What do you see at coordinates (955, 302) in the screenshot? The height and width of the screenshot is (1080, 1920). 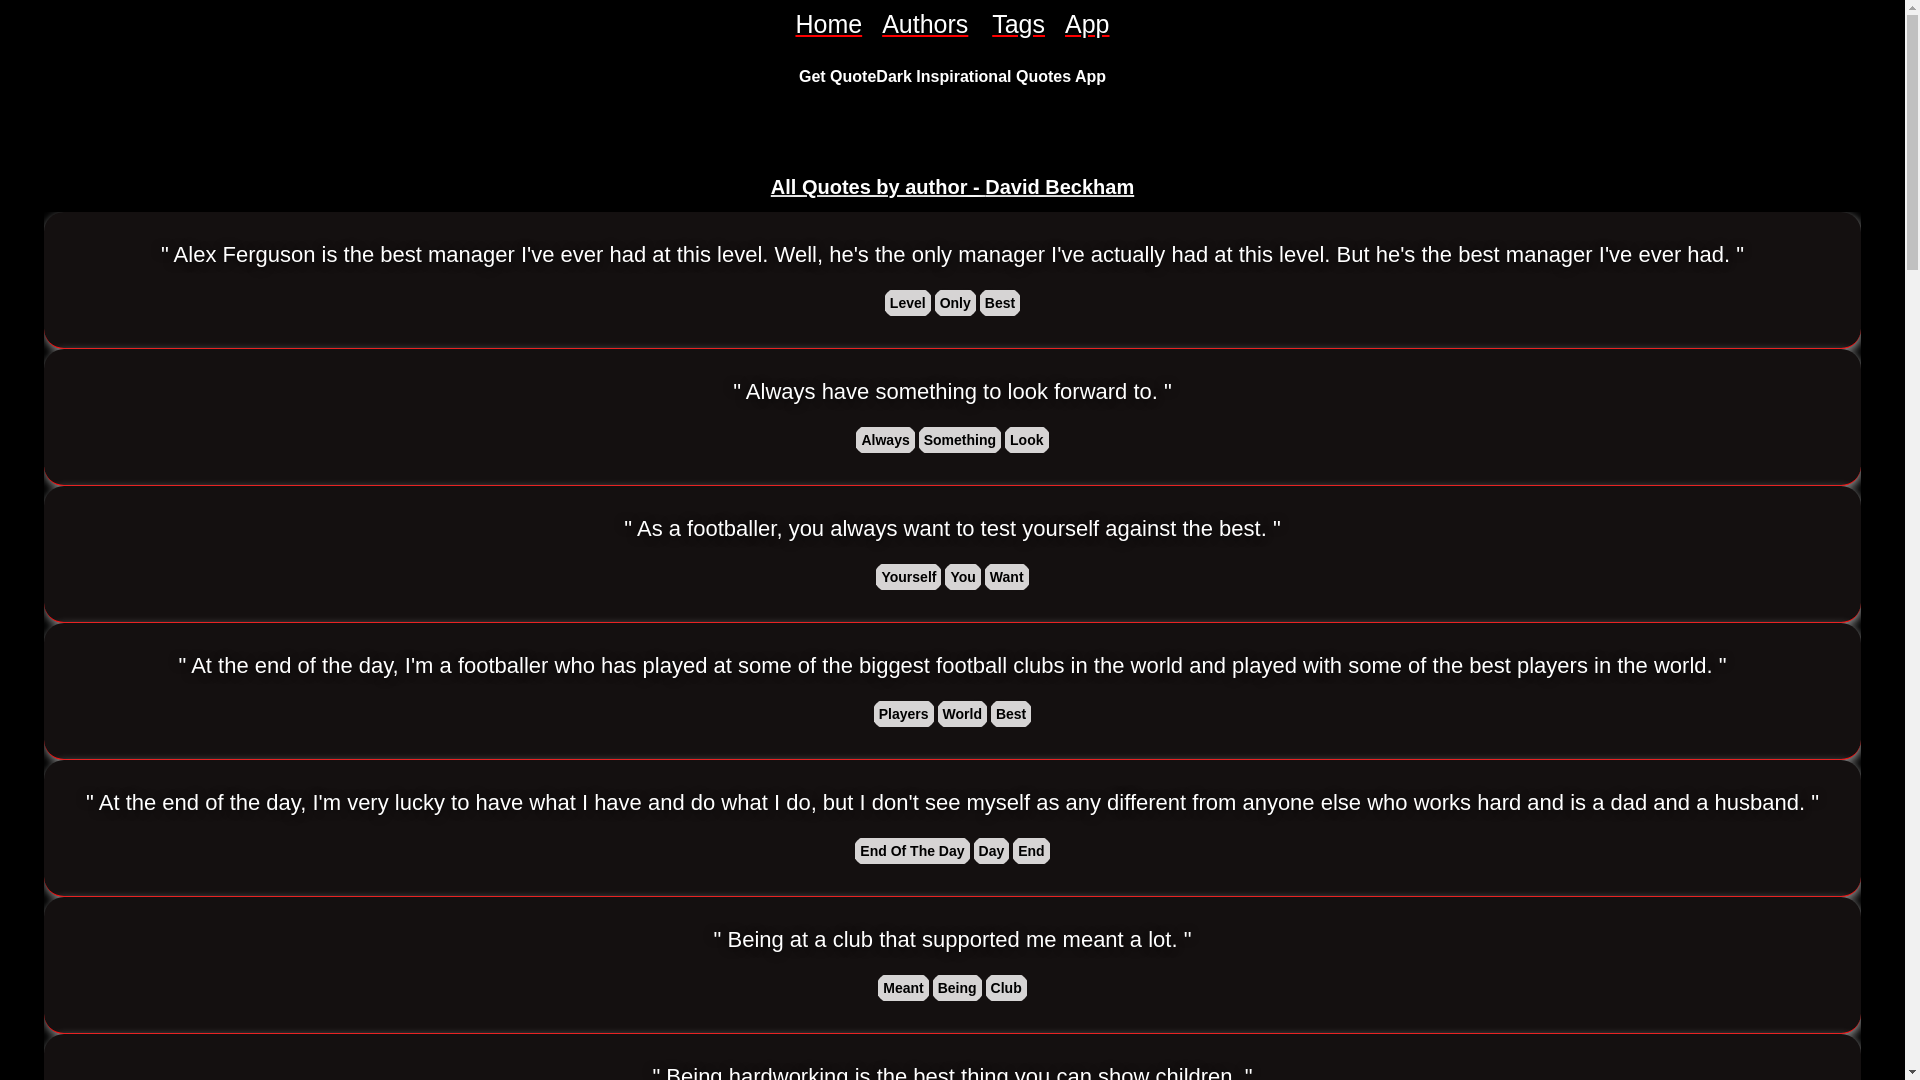 I see `Only` at bounding box center [955, 302].